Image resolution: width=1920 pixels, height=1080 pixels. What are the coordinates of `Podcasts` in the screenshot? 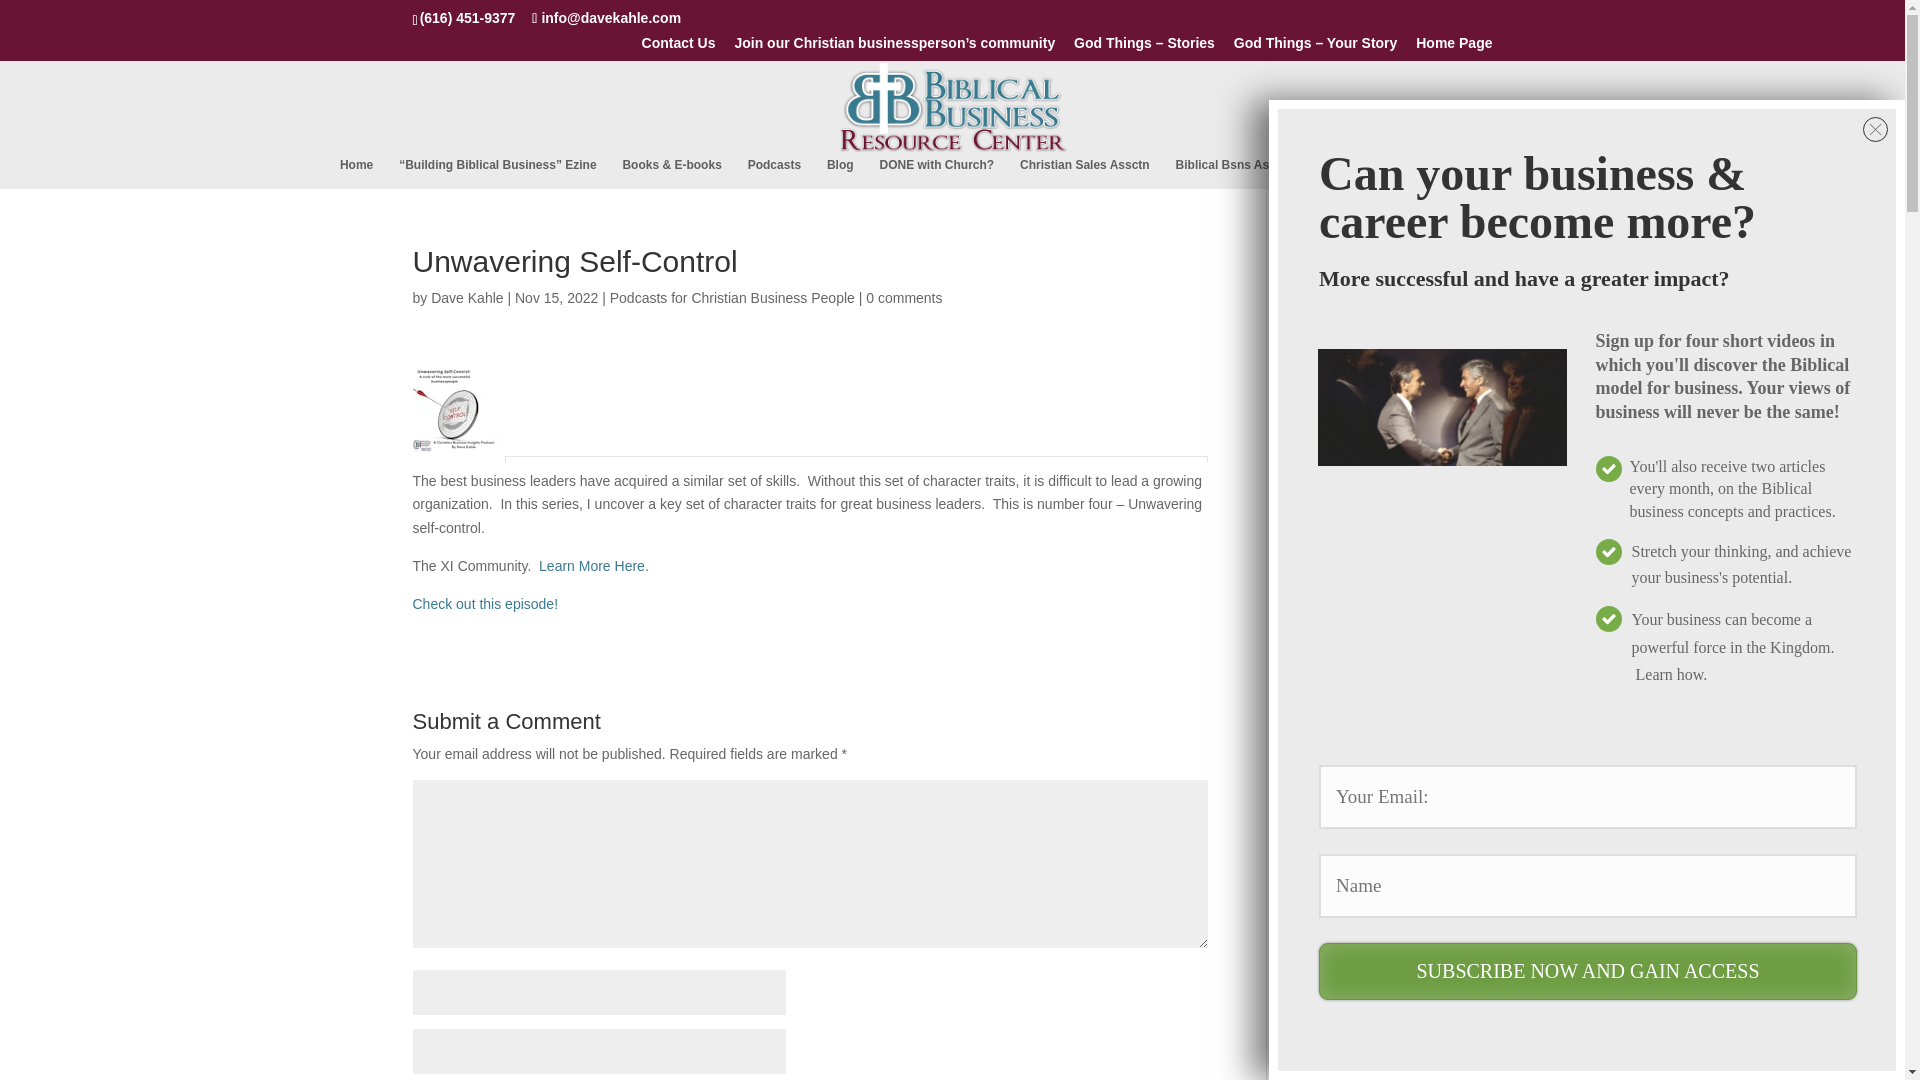 It's located at (774, 173).